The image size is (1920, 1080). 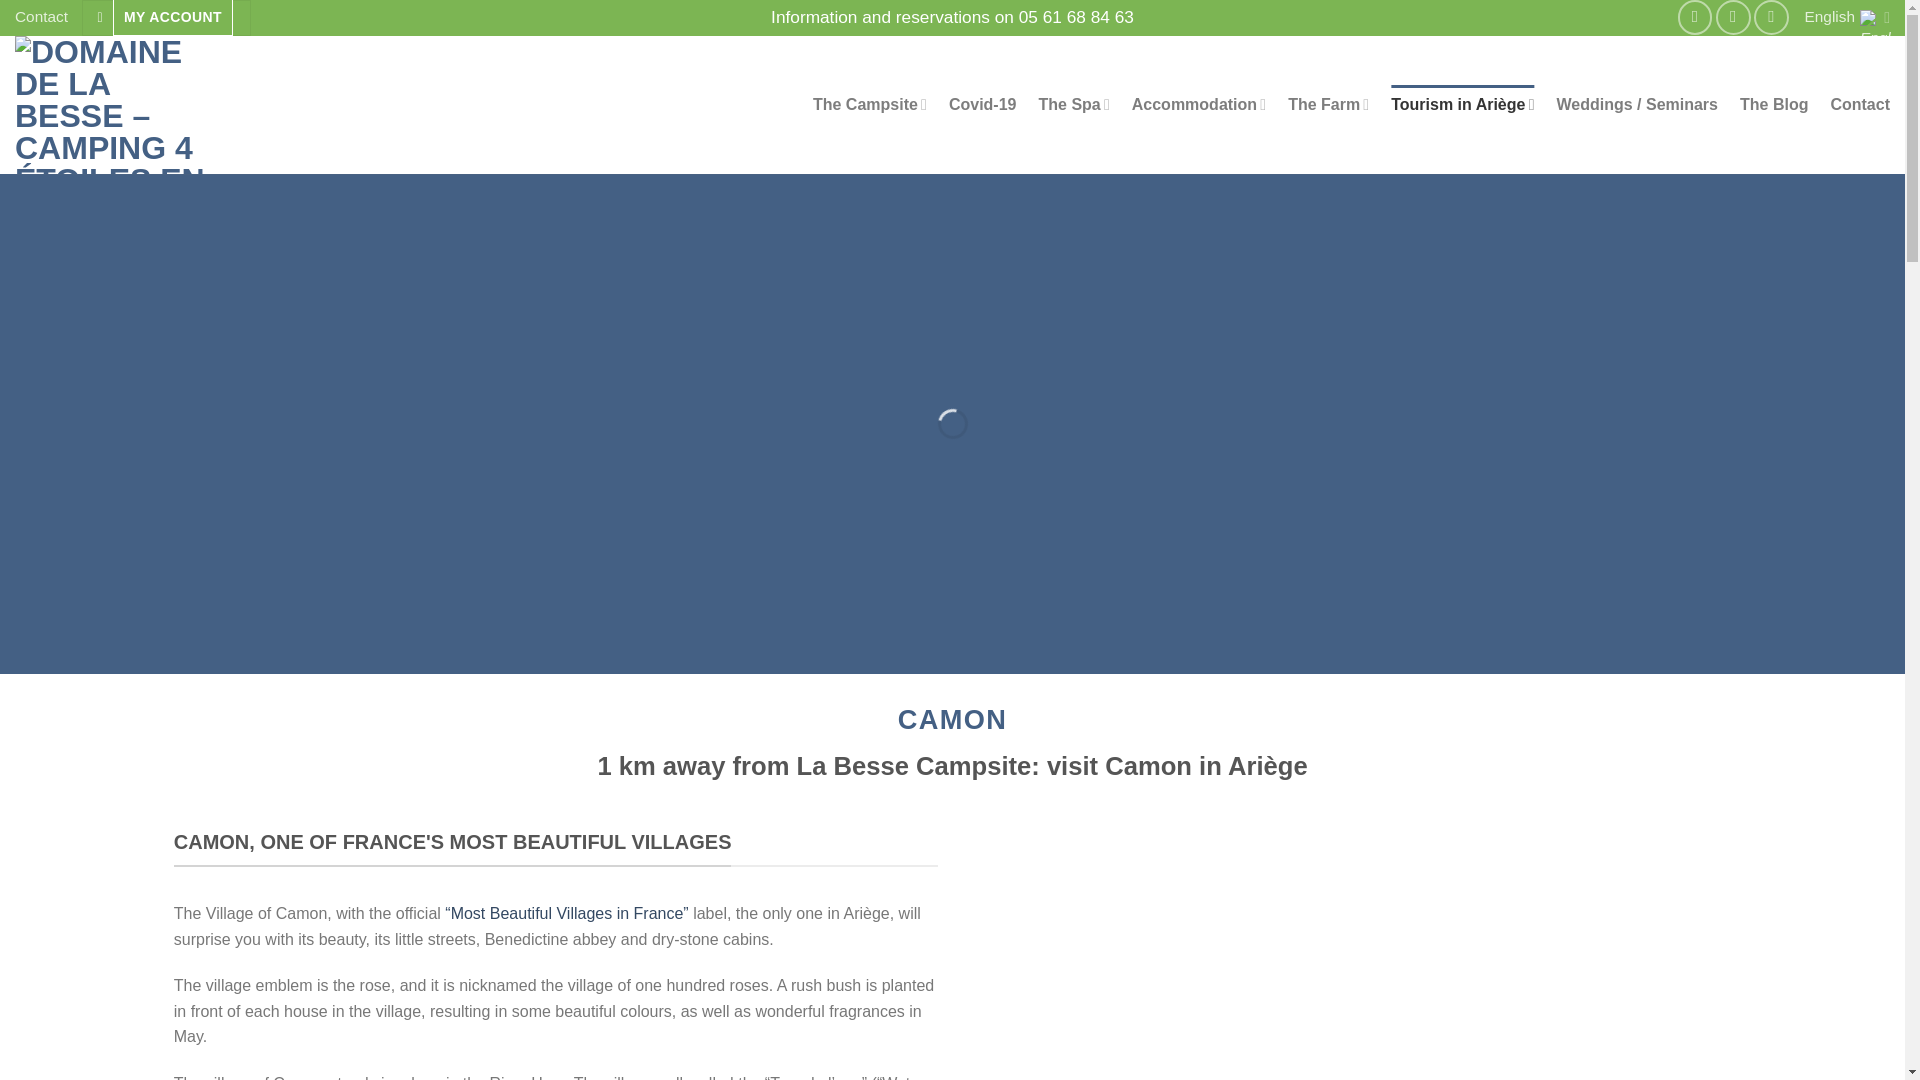 I want to click on Contact, so click(x=41, y=17).